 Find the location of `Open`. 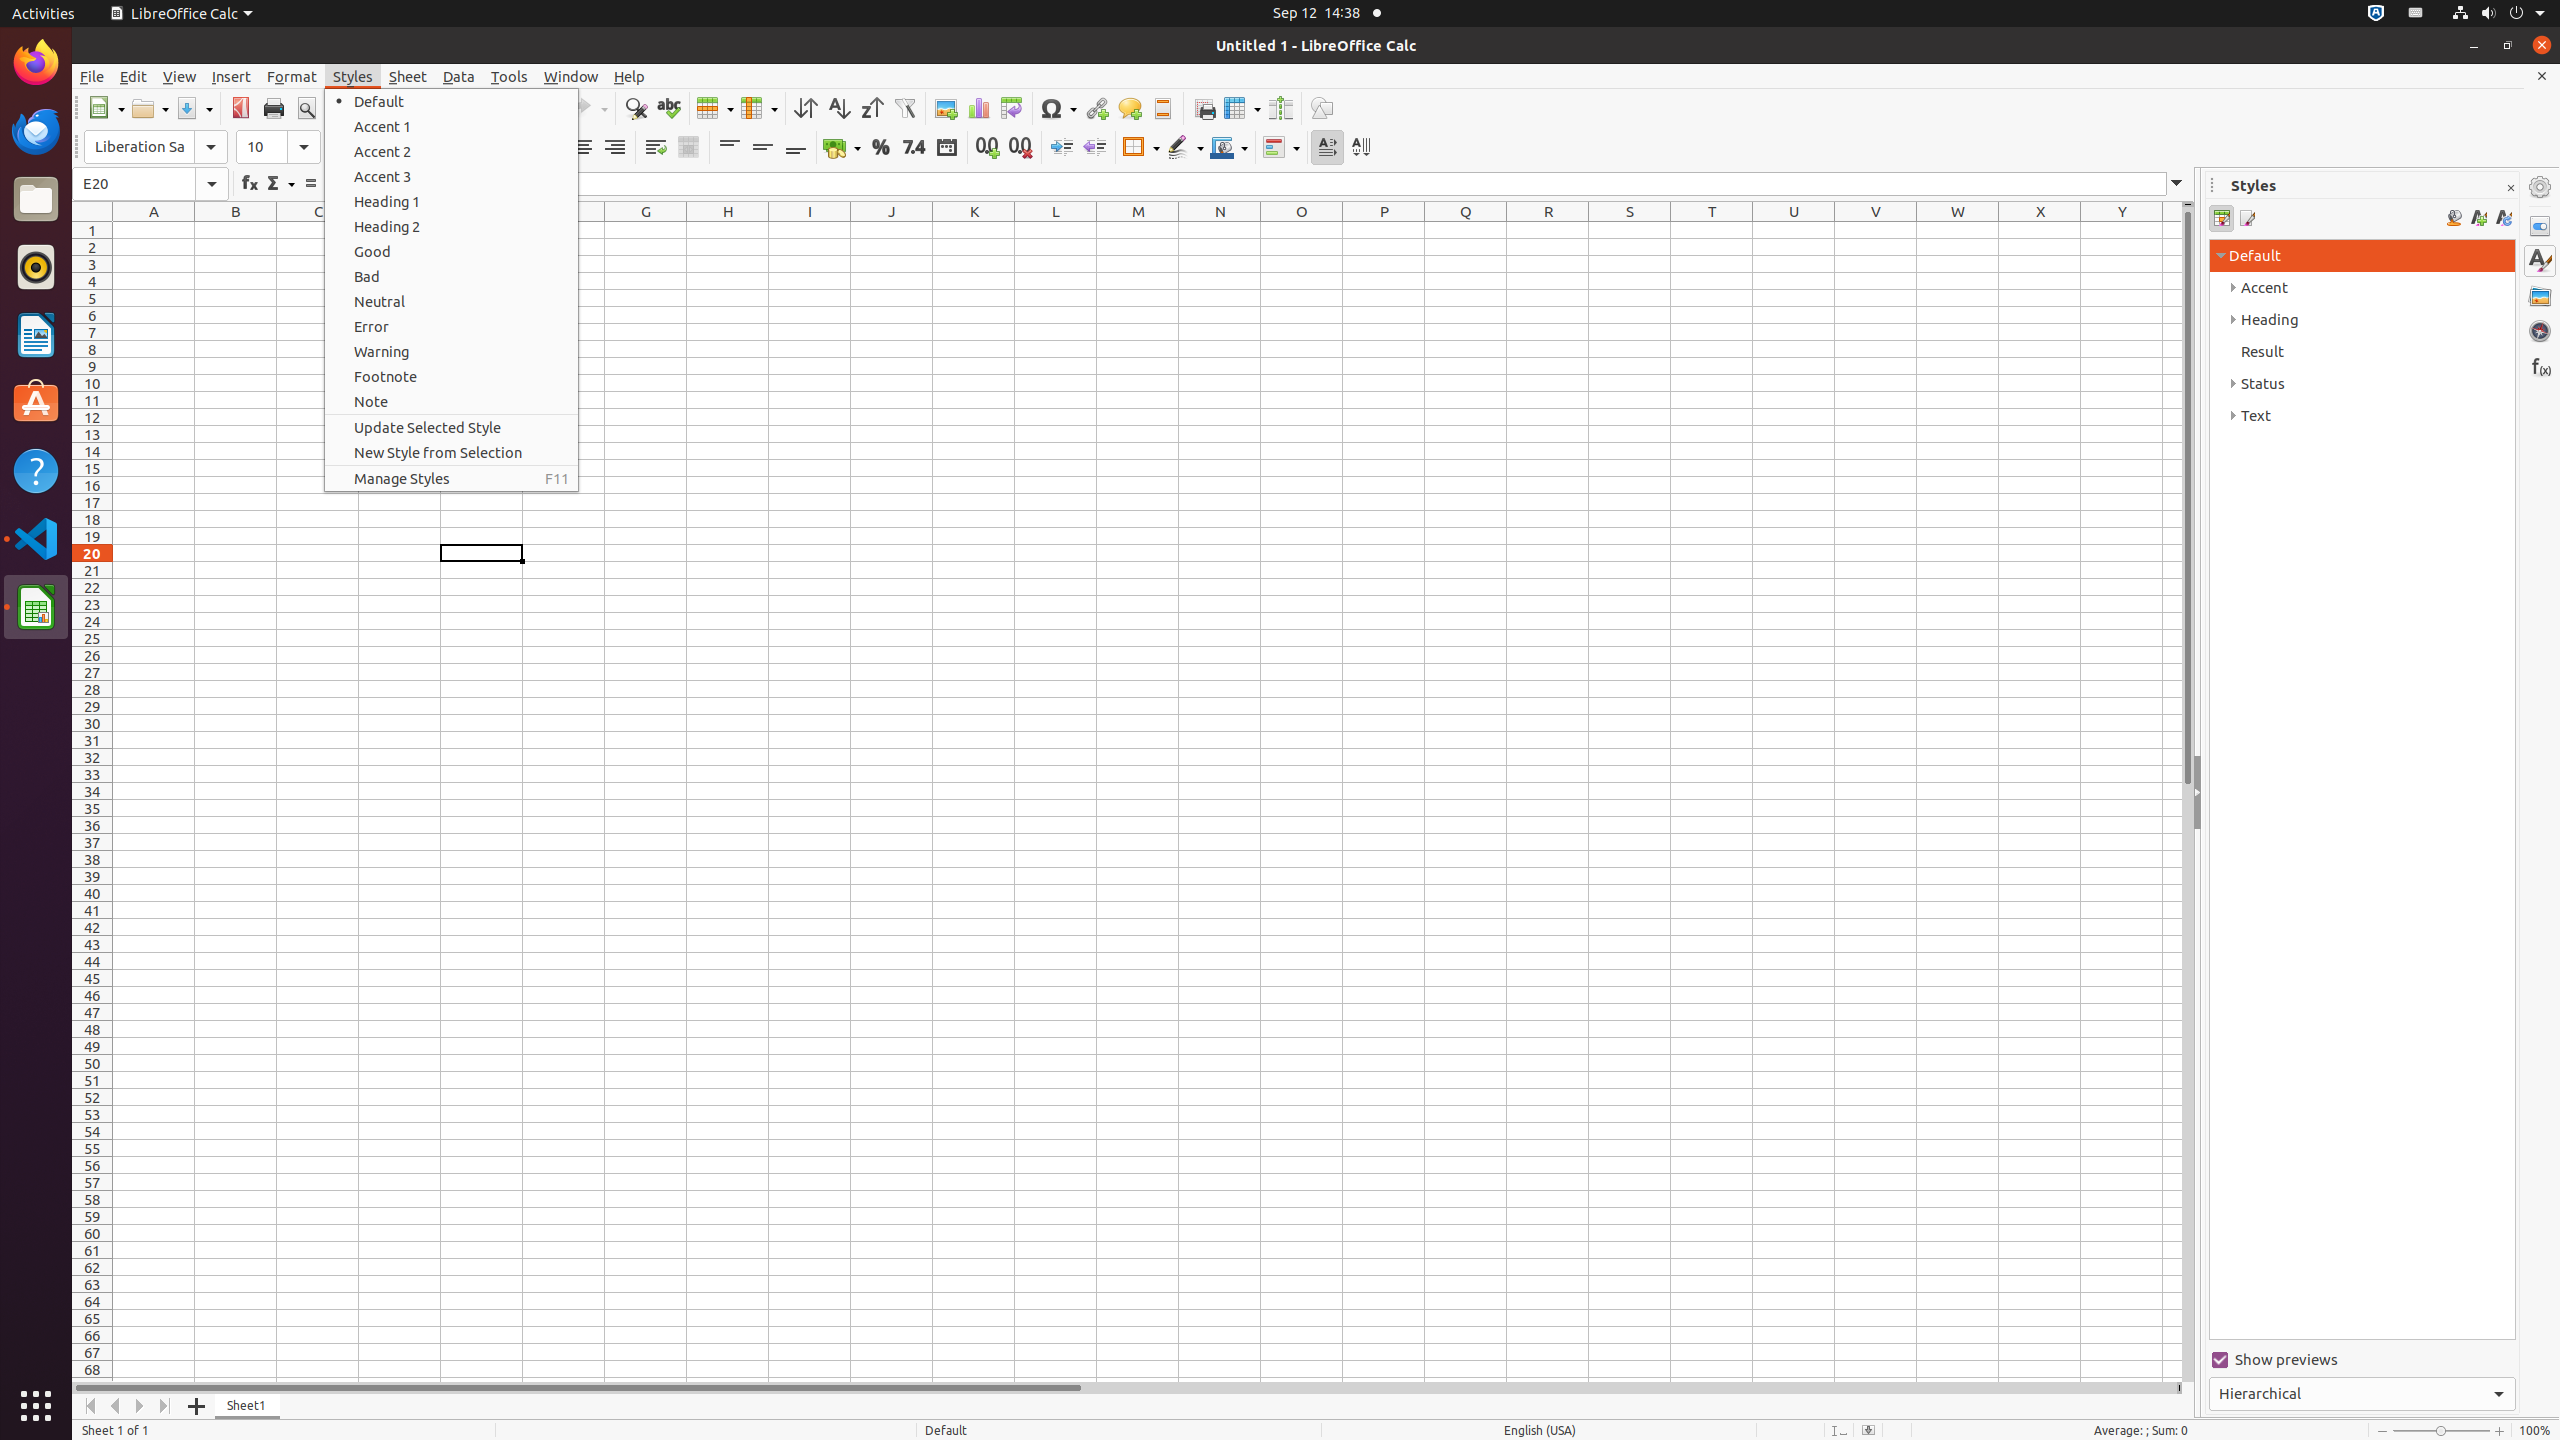

Open is located at coordinates (150, 108).